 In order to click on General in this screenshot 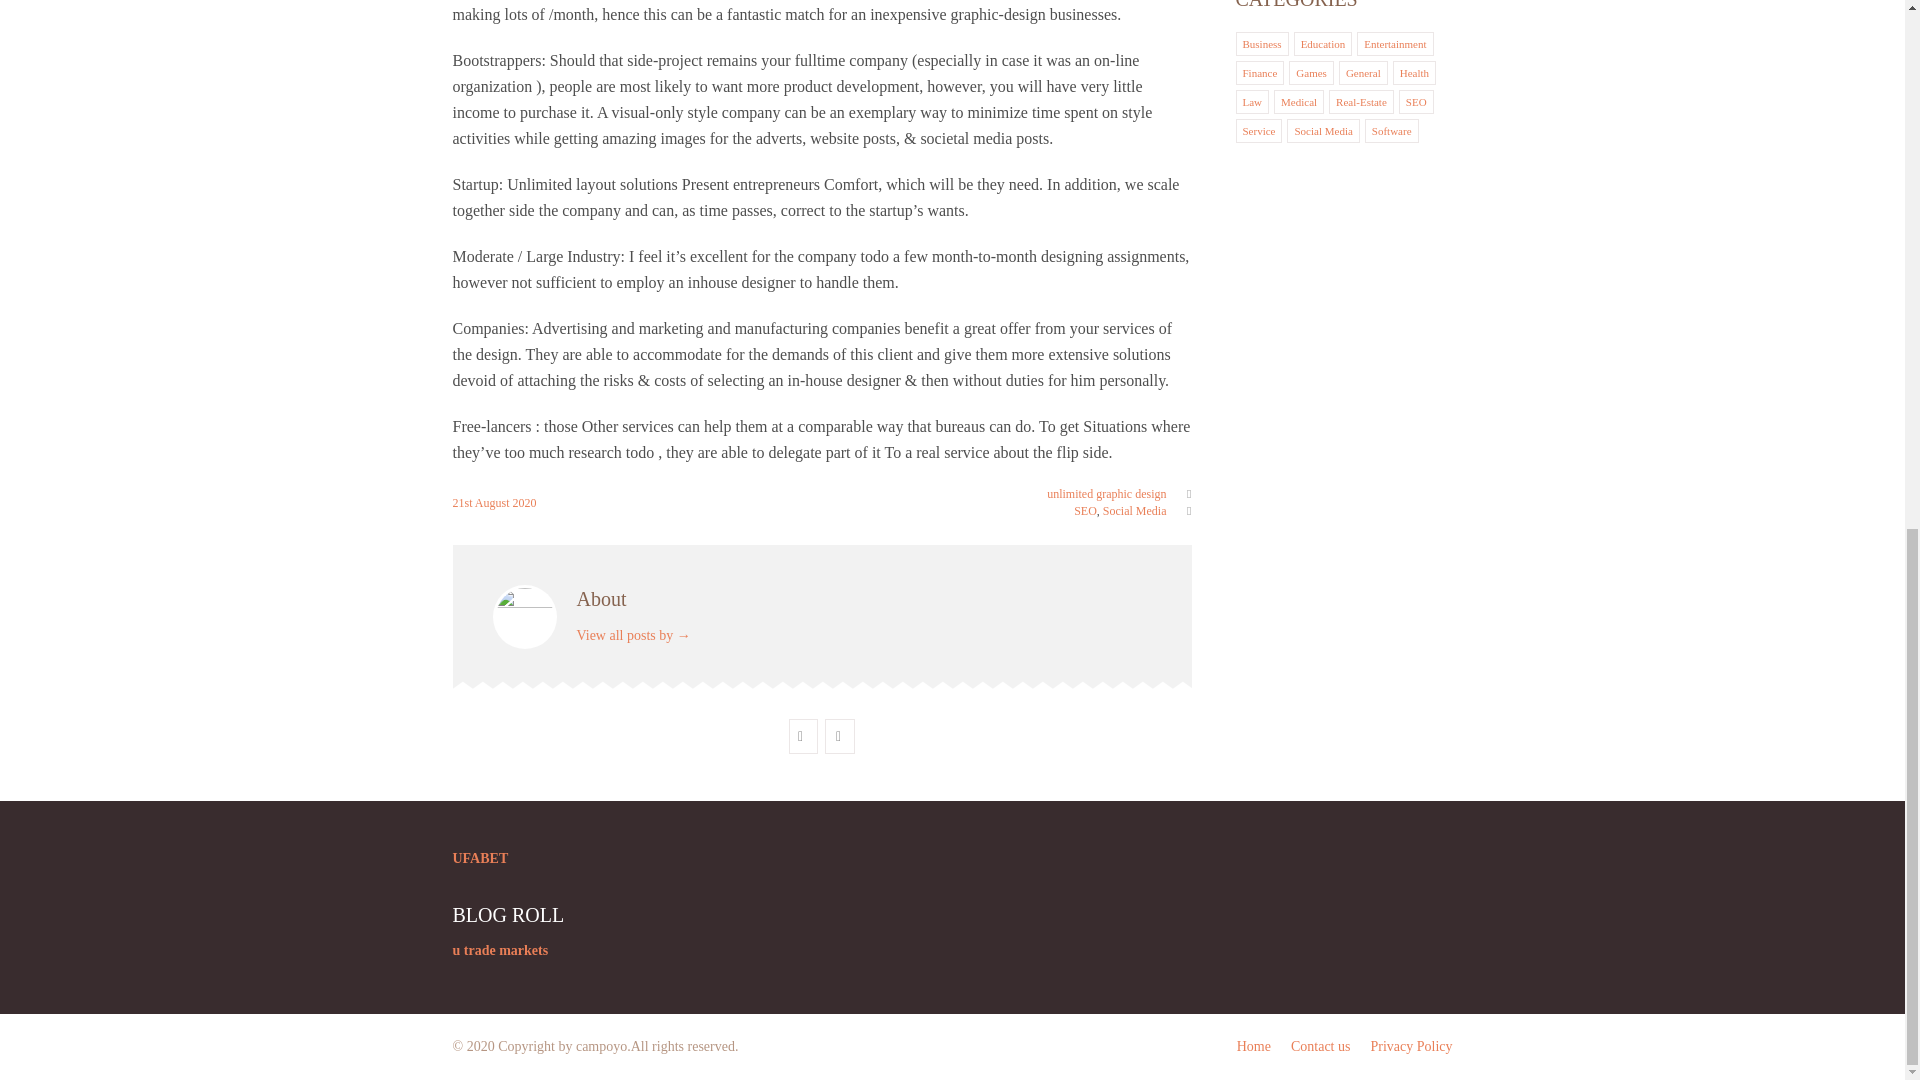, I will do `click(1362, 72)`.